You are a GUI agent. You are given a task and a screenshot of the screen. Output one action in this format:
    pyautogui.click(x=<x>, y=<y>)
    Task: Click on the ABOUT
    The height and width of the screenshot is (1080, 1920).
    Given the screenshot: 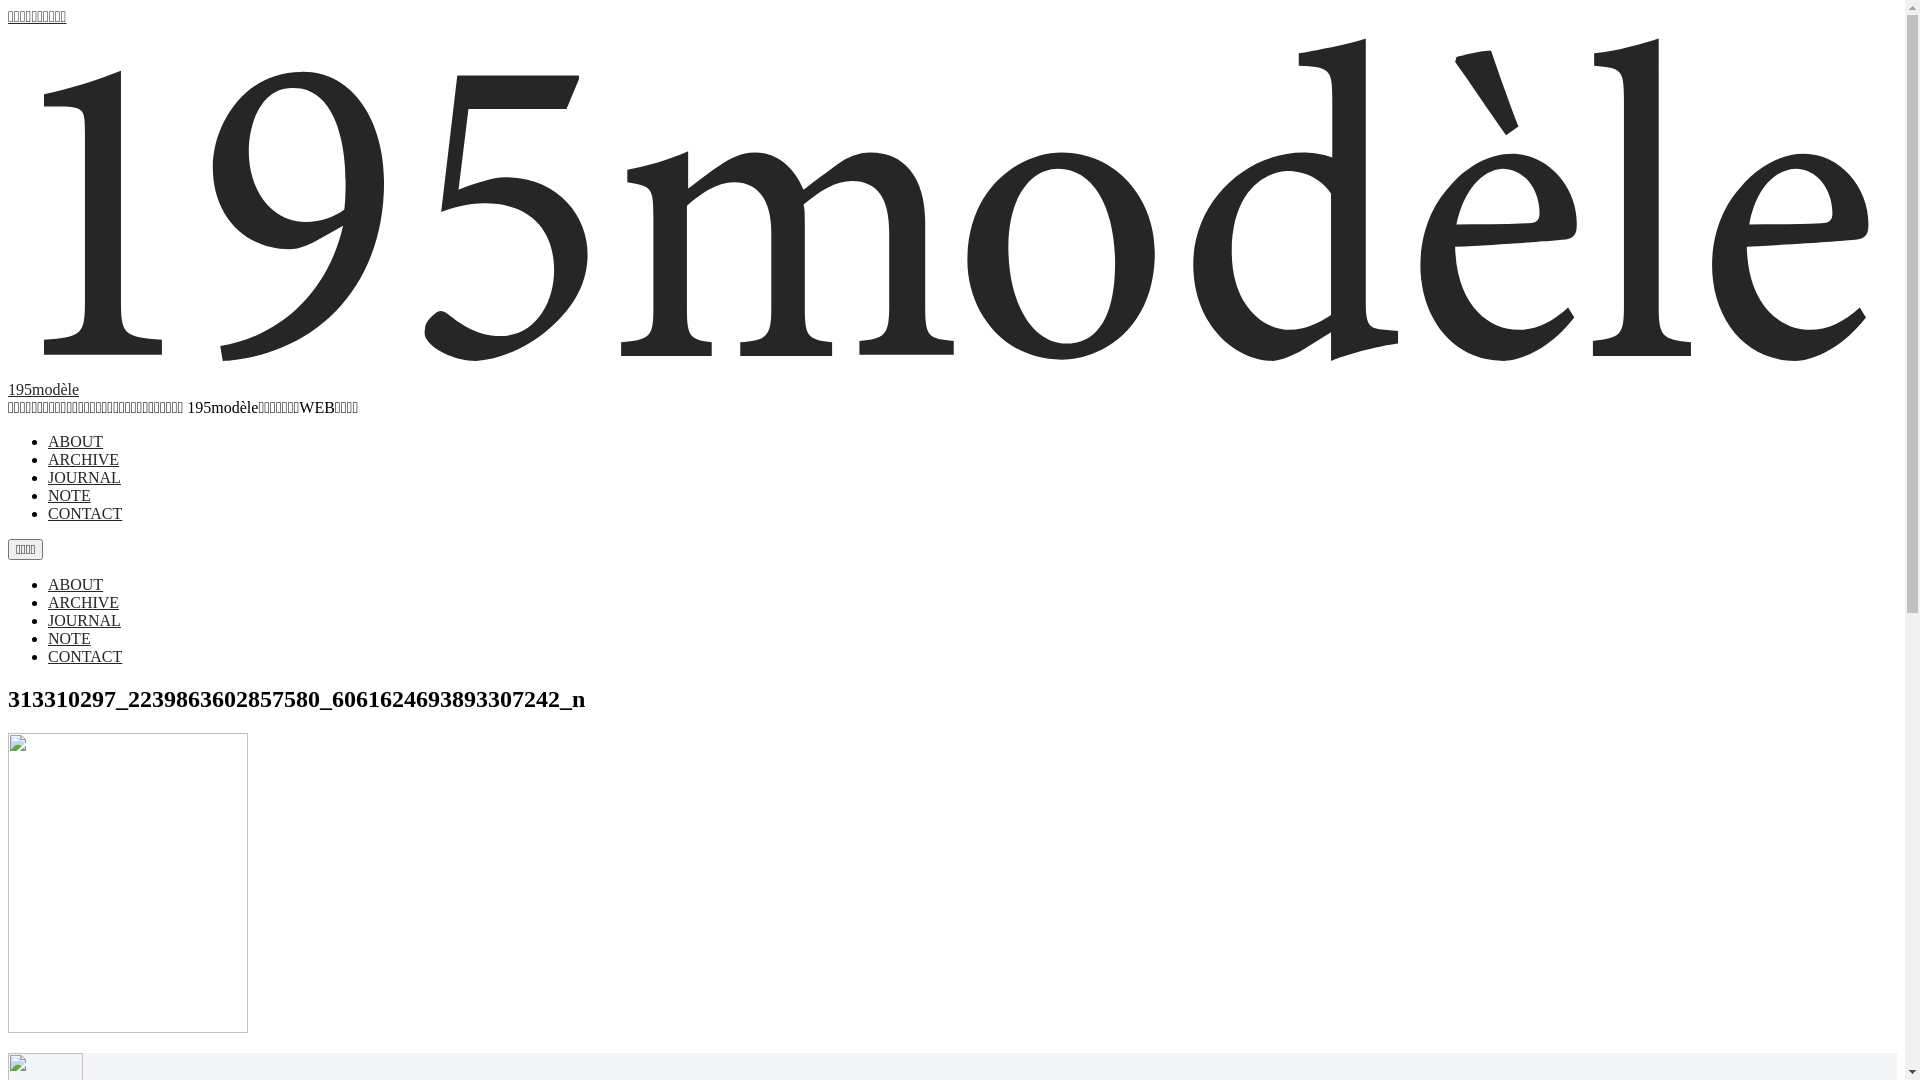 What is the action you would take?
    pyautogui.click(x=76, y=442)
    